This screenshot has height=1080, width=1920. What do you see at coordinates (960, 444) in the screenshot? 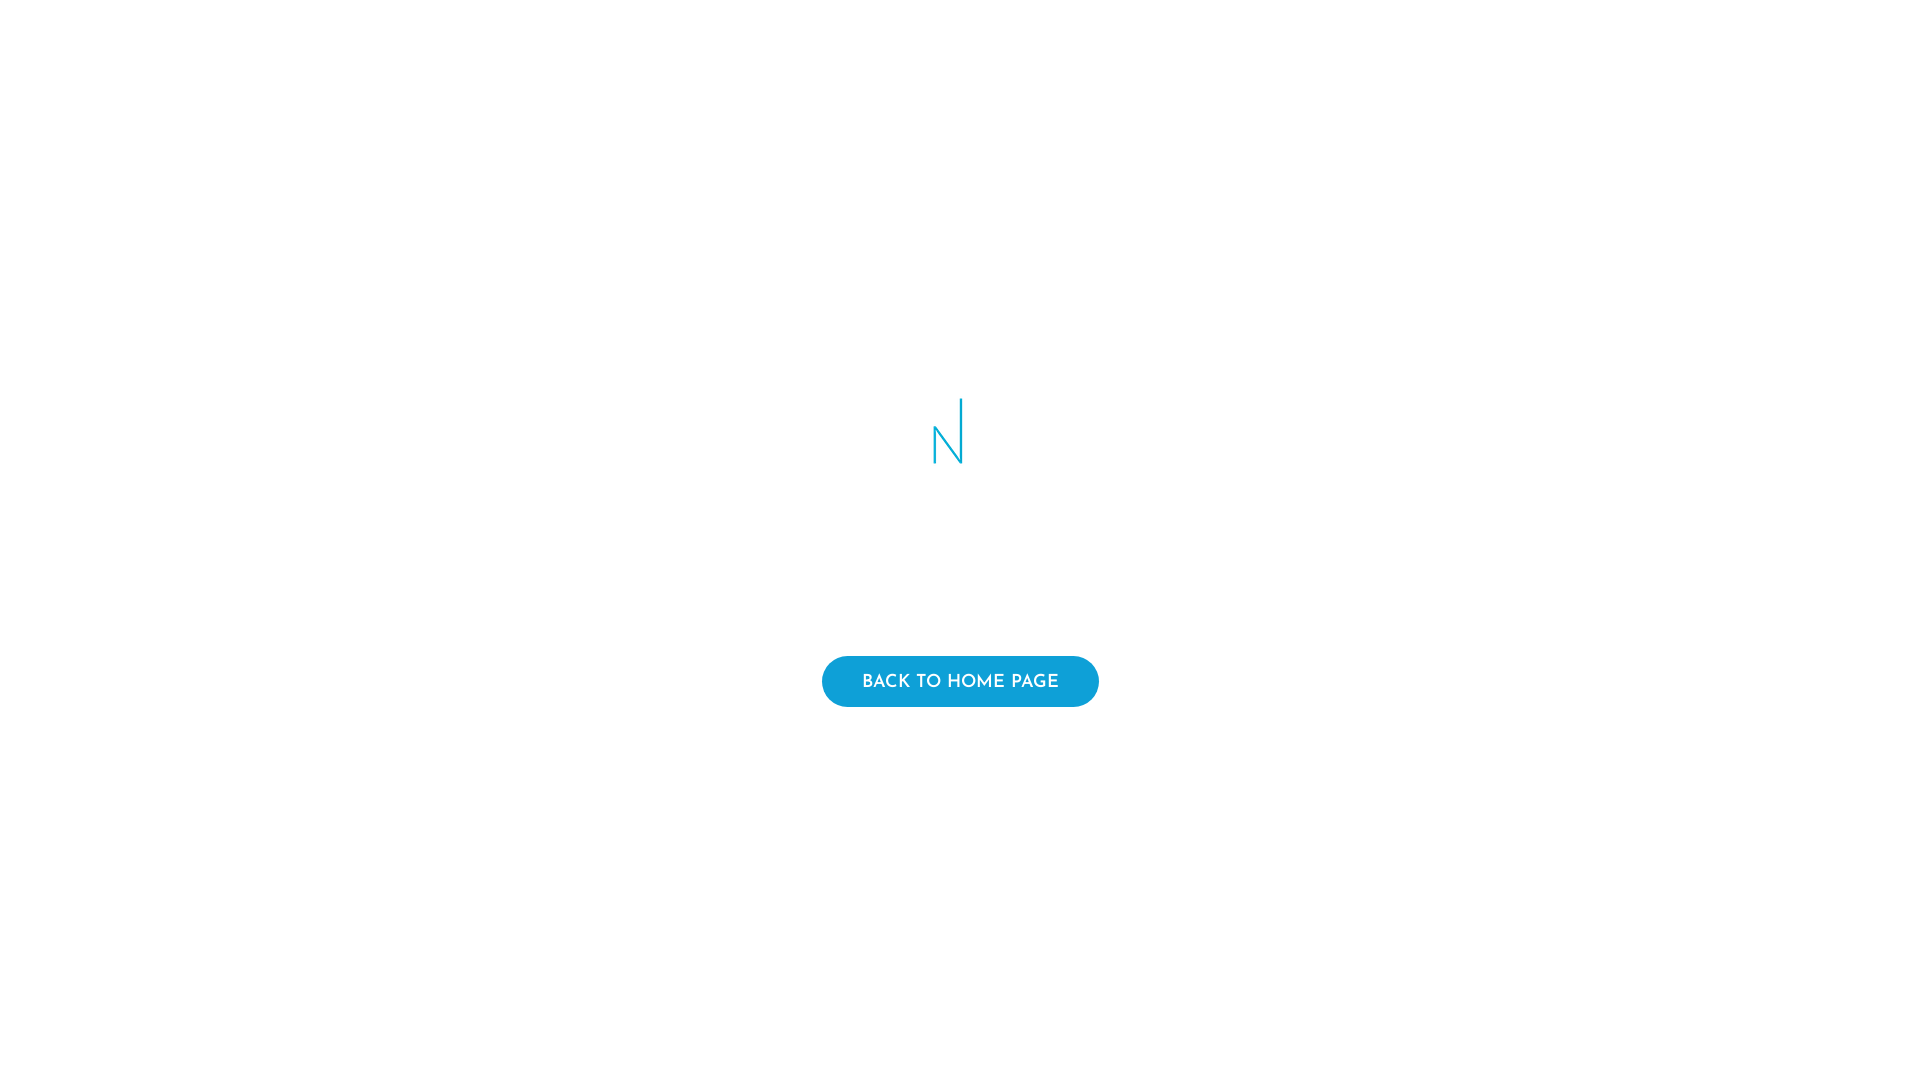
I see `Dance-Writer-Logo_Reversed_header` at bounding box center [960, 444].